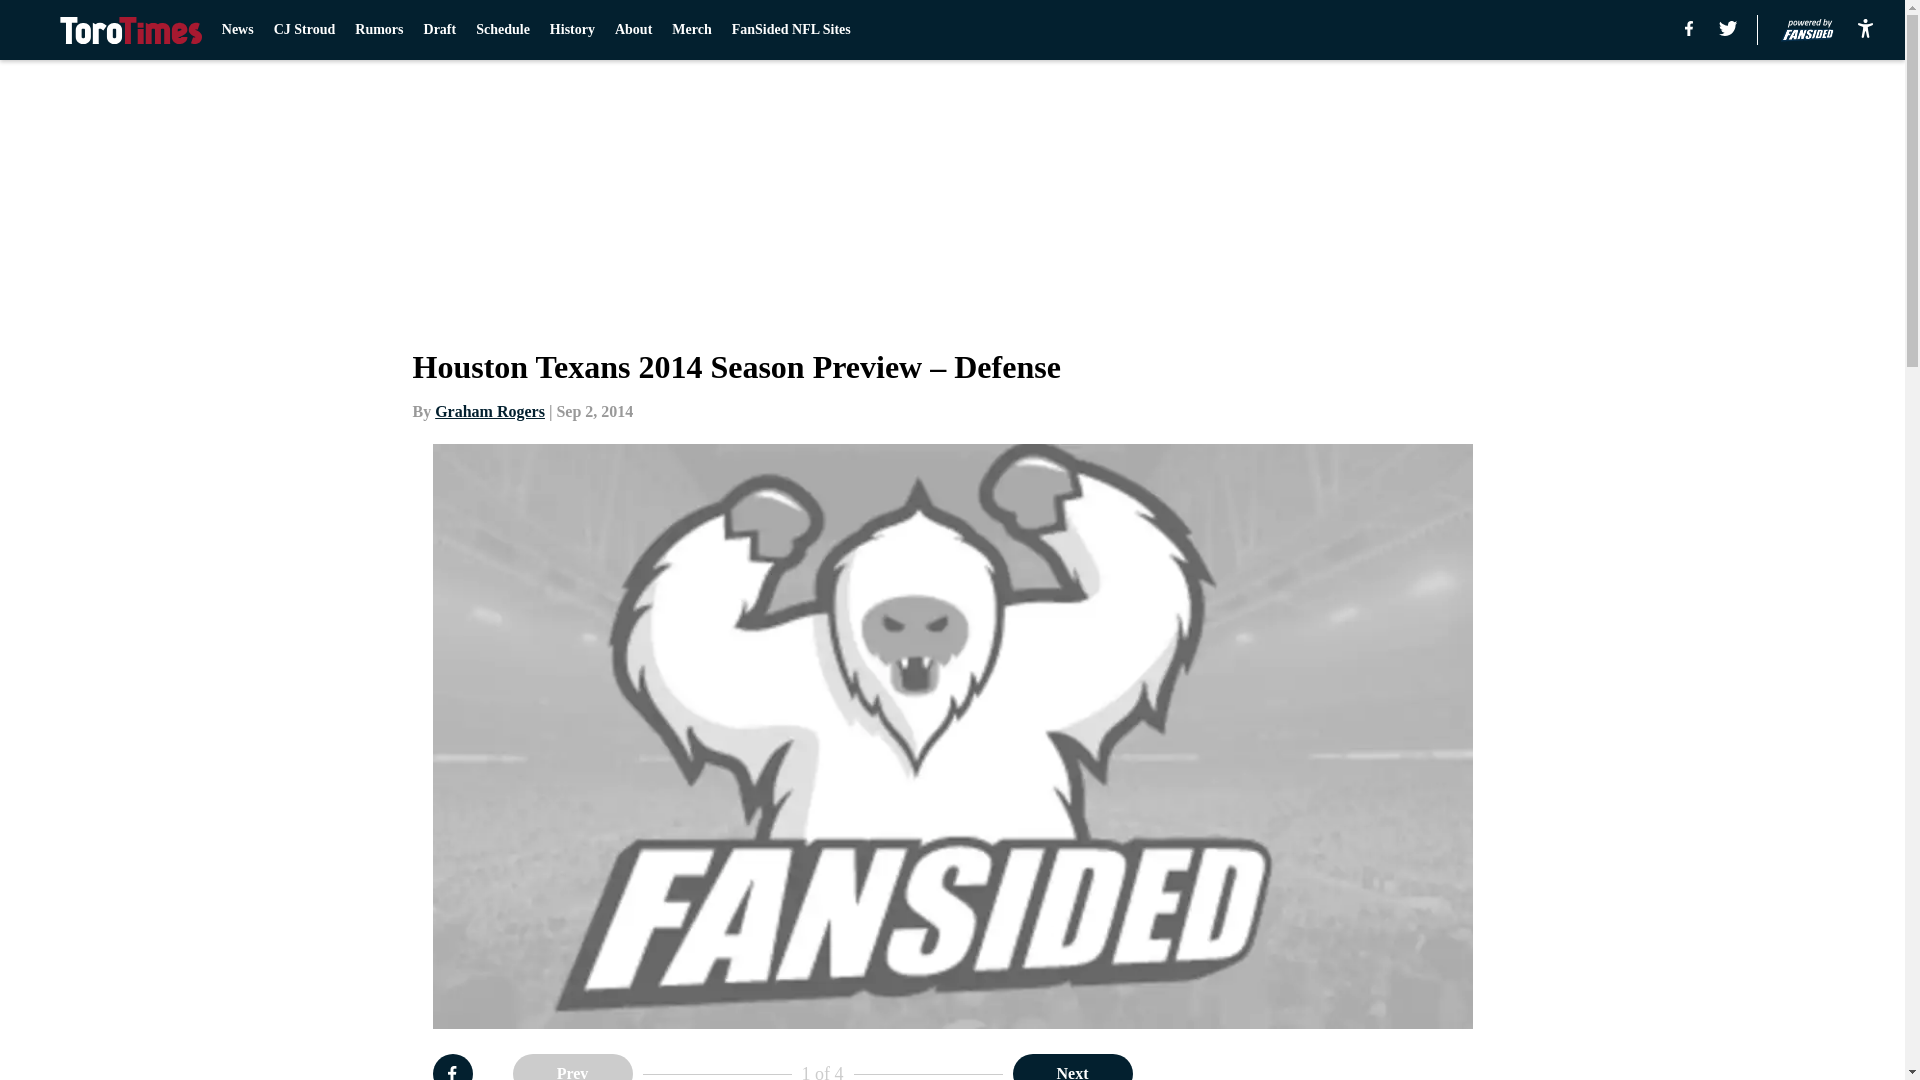 This screenshot has height=1080, width=1920. Describe the element at coordinates (572, 30) in the screenshot. I see `History` at that location.